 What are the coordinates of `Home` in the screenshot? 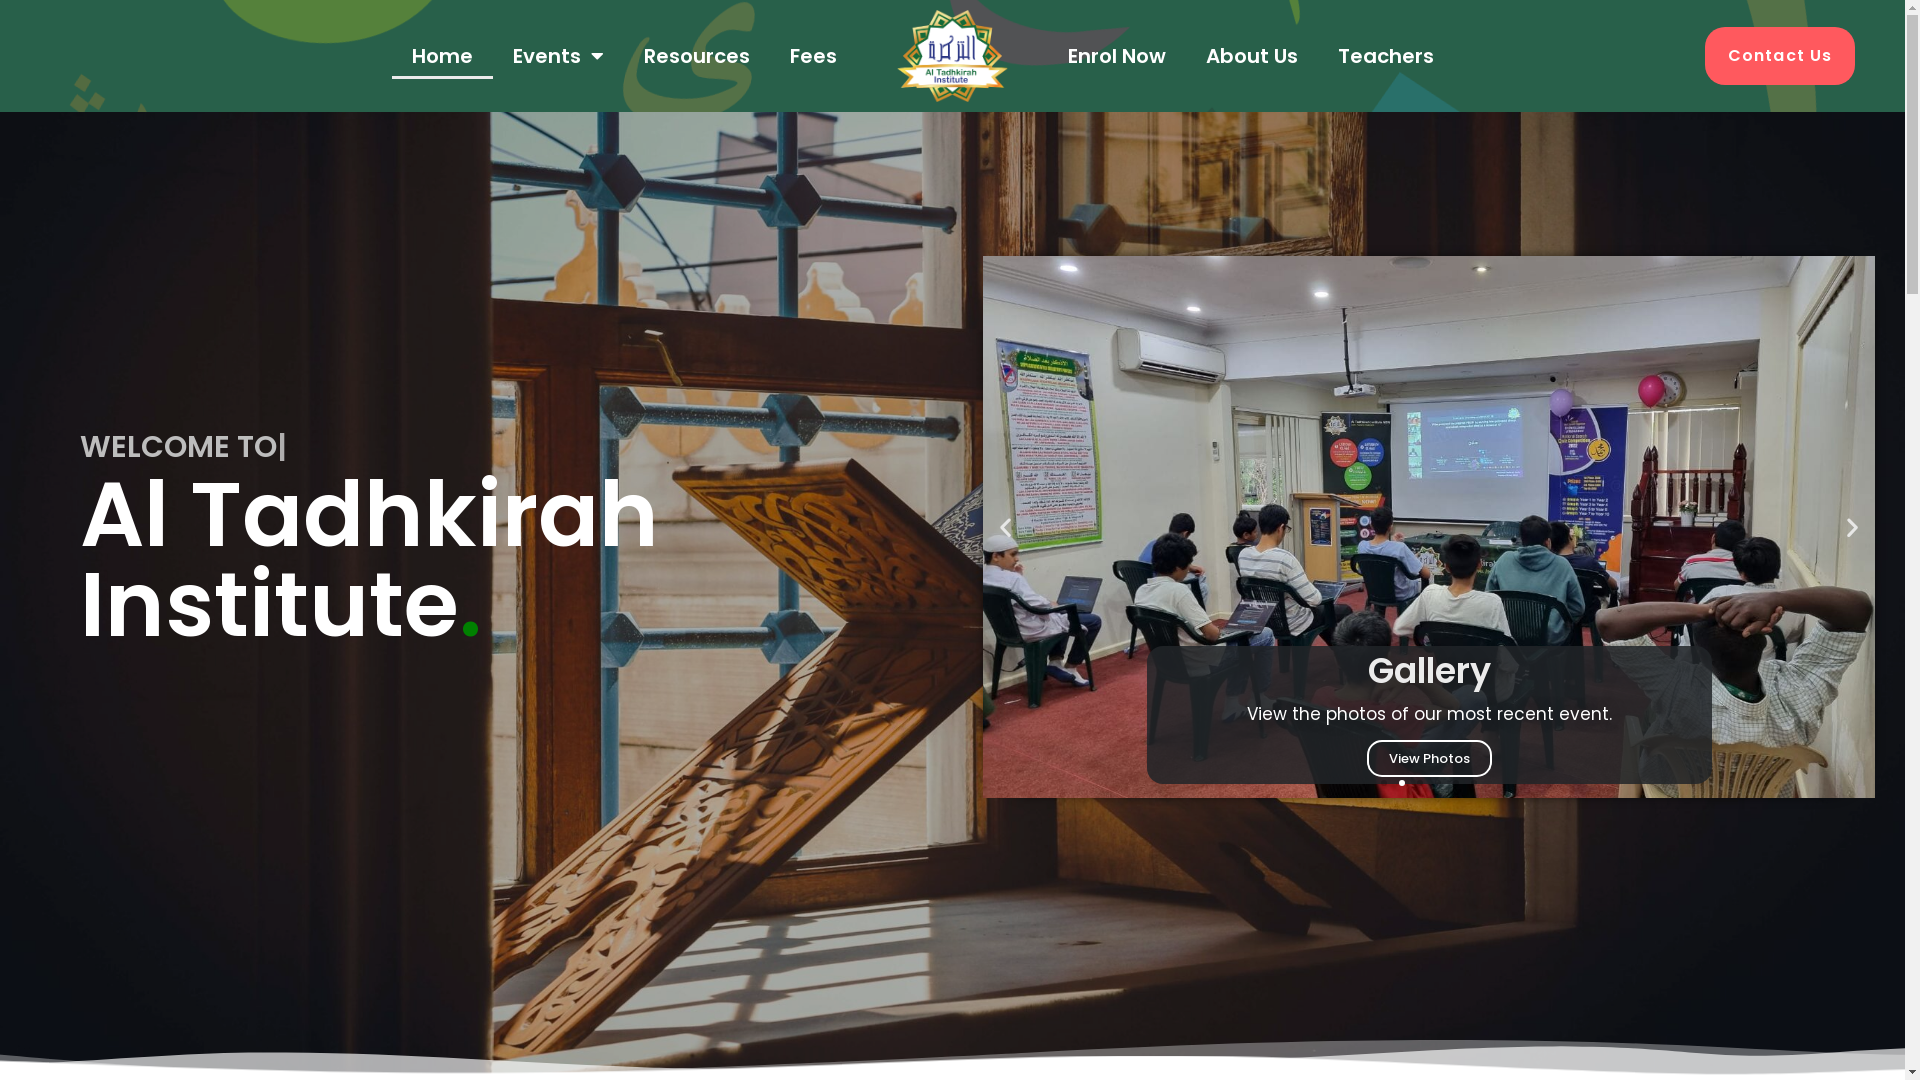 It's located at (442, 56).